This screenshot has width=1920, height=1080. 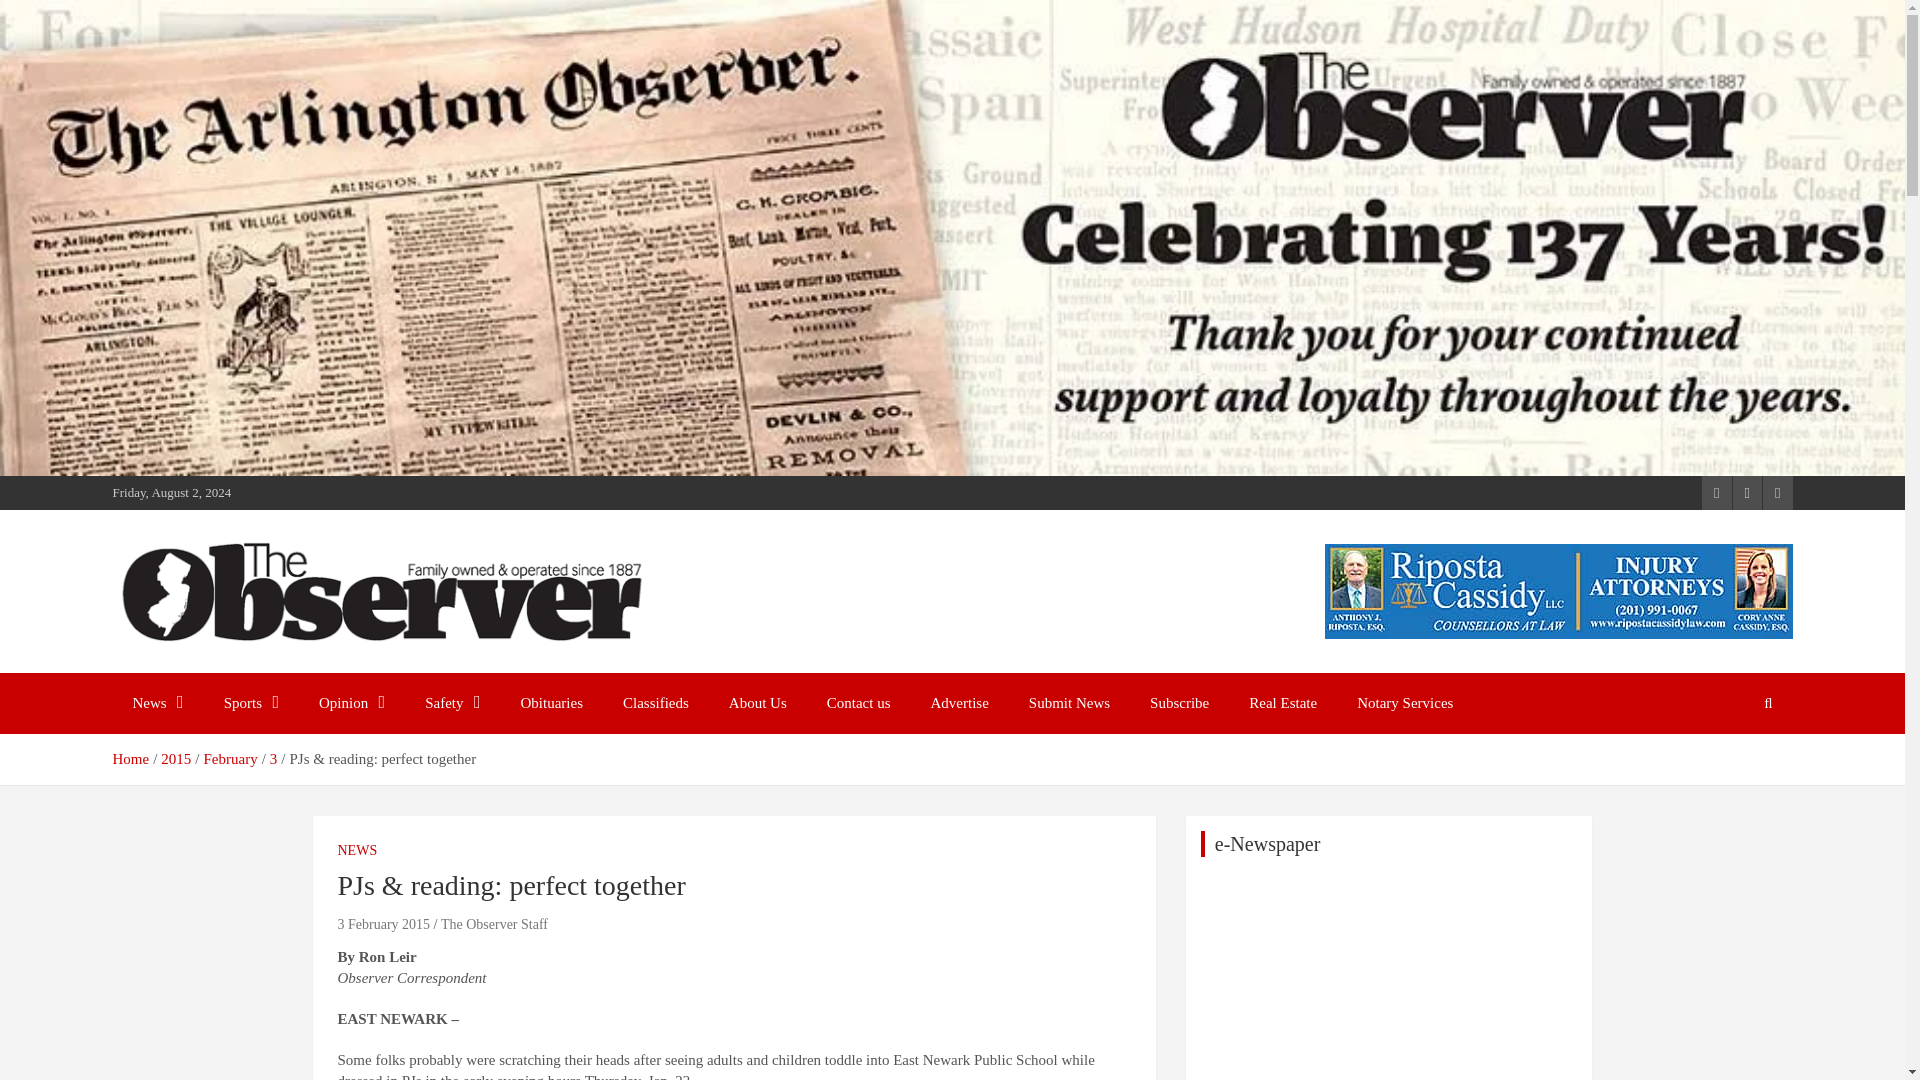 What do you see at coordinates (280, 668) in the screenshot?
I see `The Observer Online` at bounding box center [280, 668].